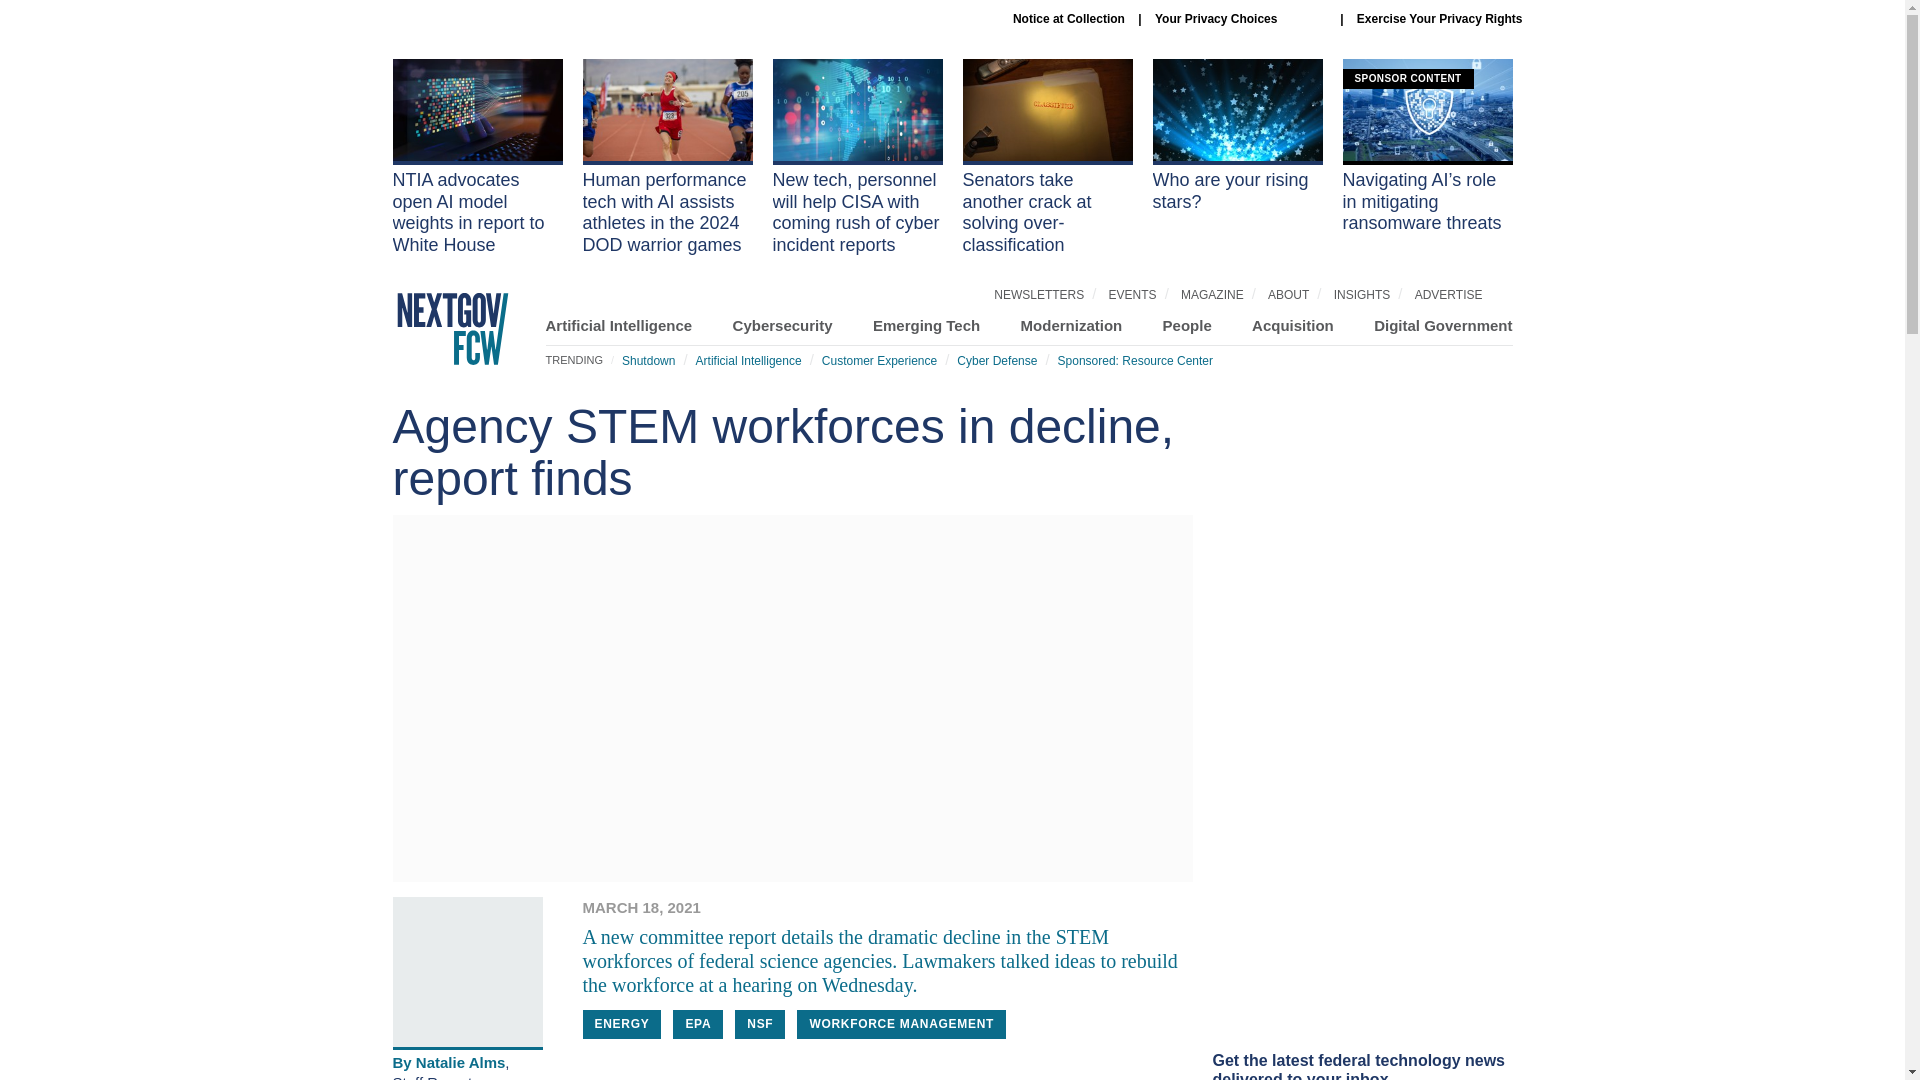 The image size is (1920, 1080). I want to click on People, so click(1187, 325).